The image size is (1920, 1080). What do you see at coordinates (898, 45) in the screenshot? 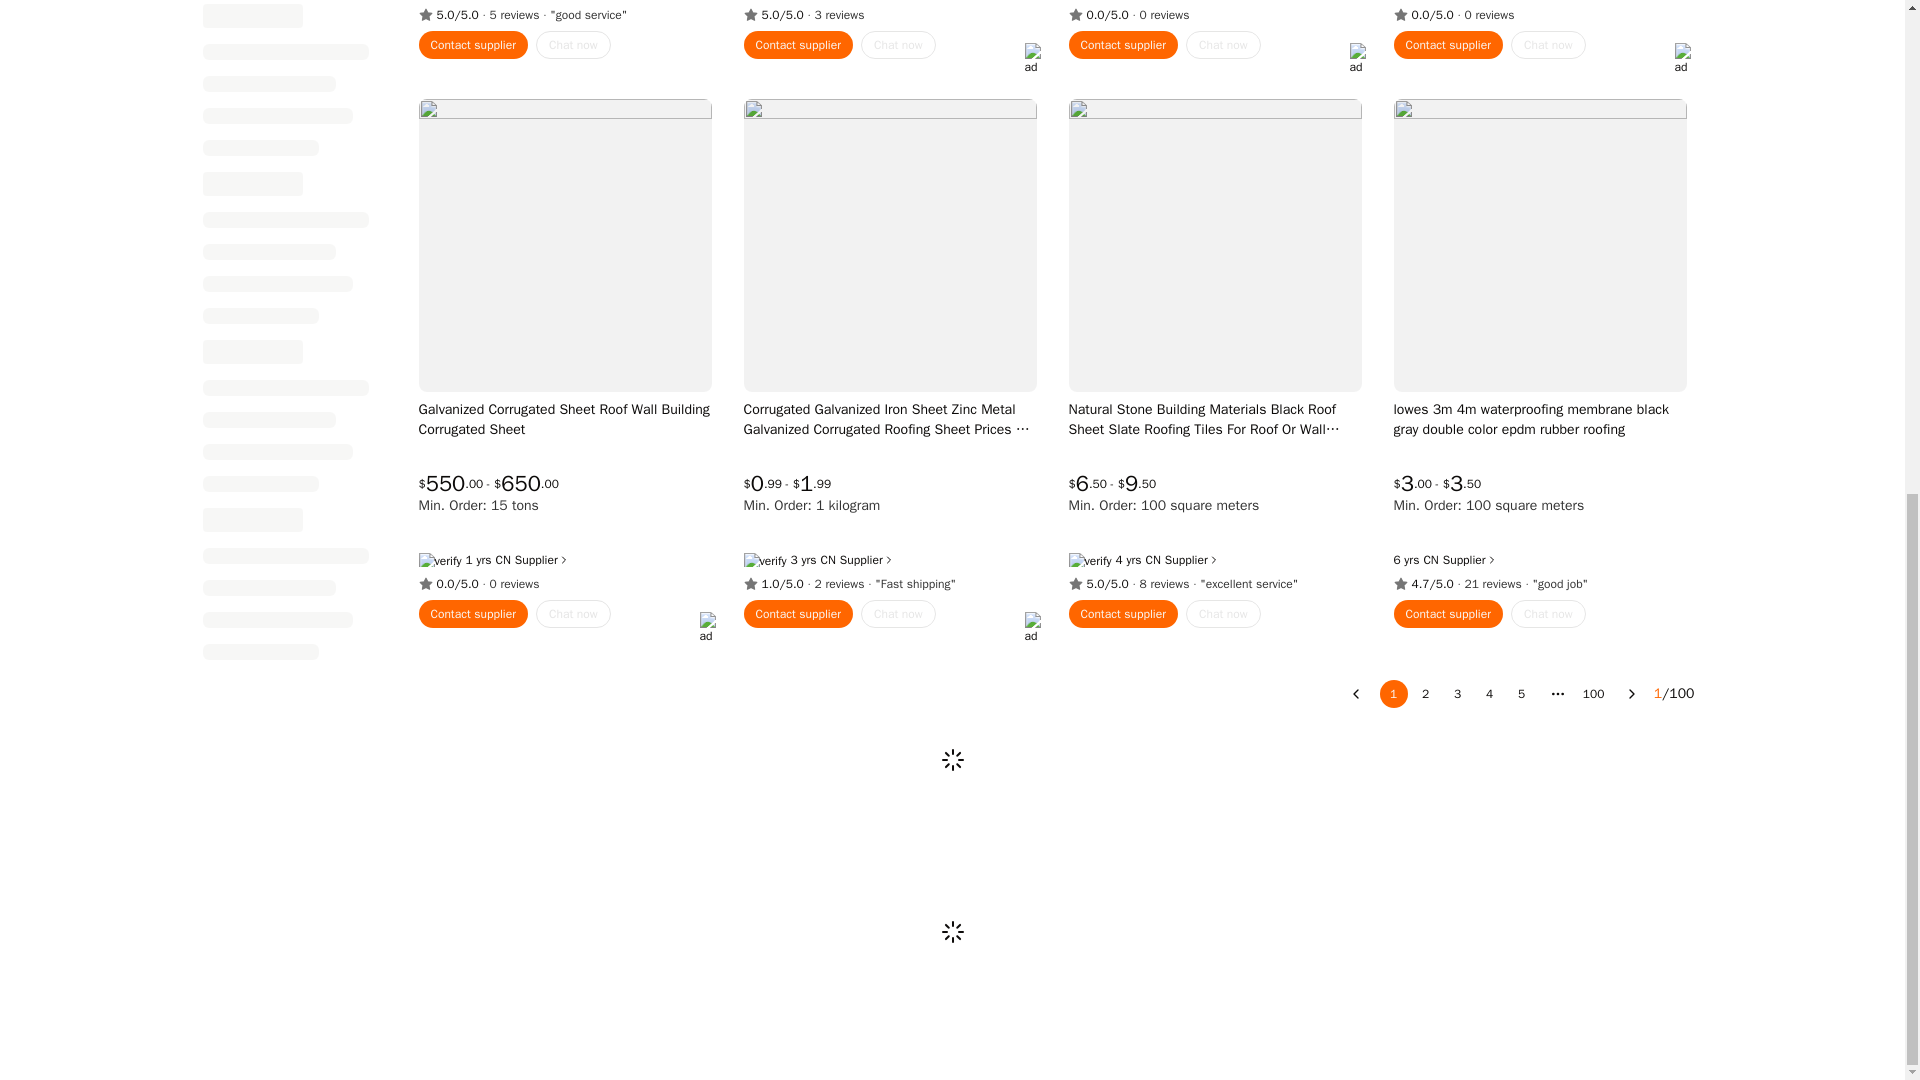
I see `Chat now` at bounding box center [898, 45].